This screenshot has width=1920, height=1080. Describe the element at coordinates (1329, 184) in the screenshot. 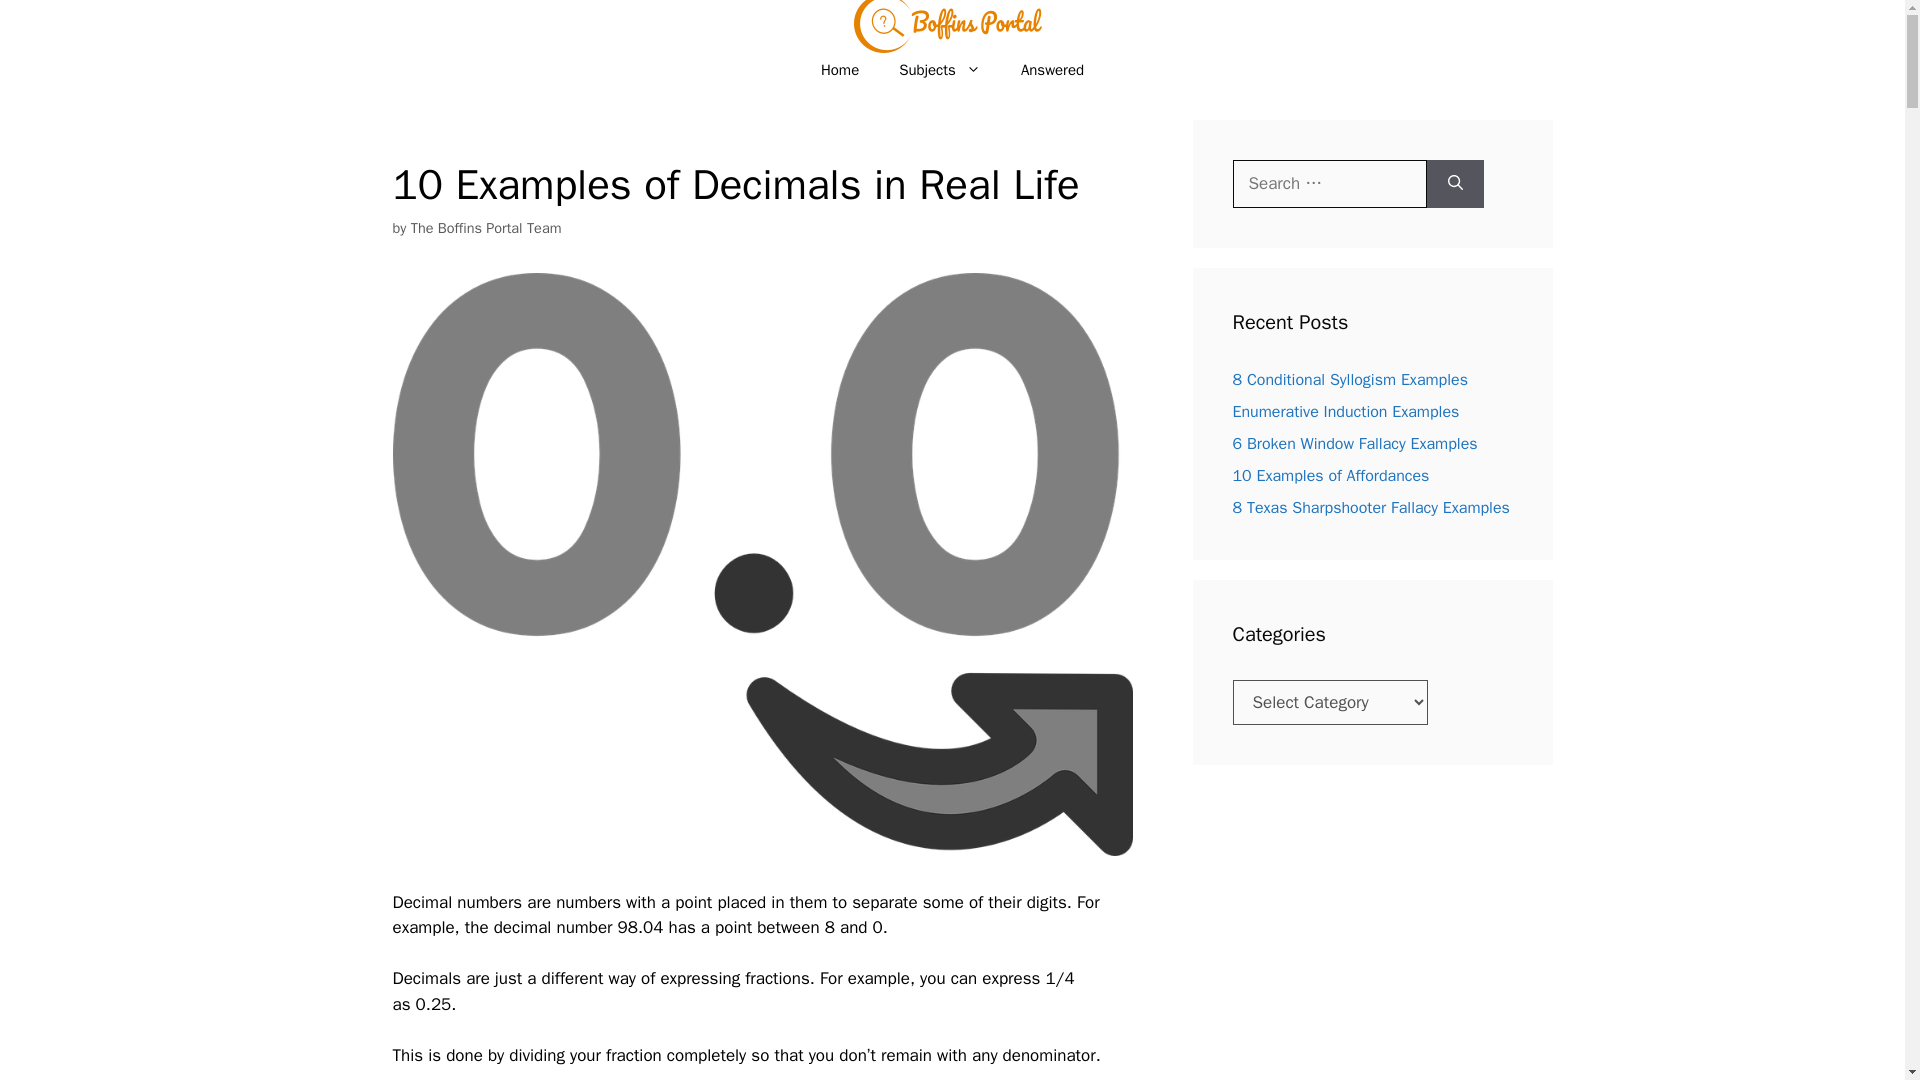

I see `Search for:` at that location.